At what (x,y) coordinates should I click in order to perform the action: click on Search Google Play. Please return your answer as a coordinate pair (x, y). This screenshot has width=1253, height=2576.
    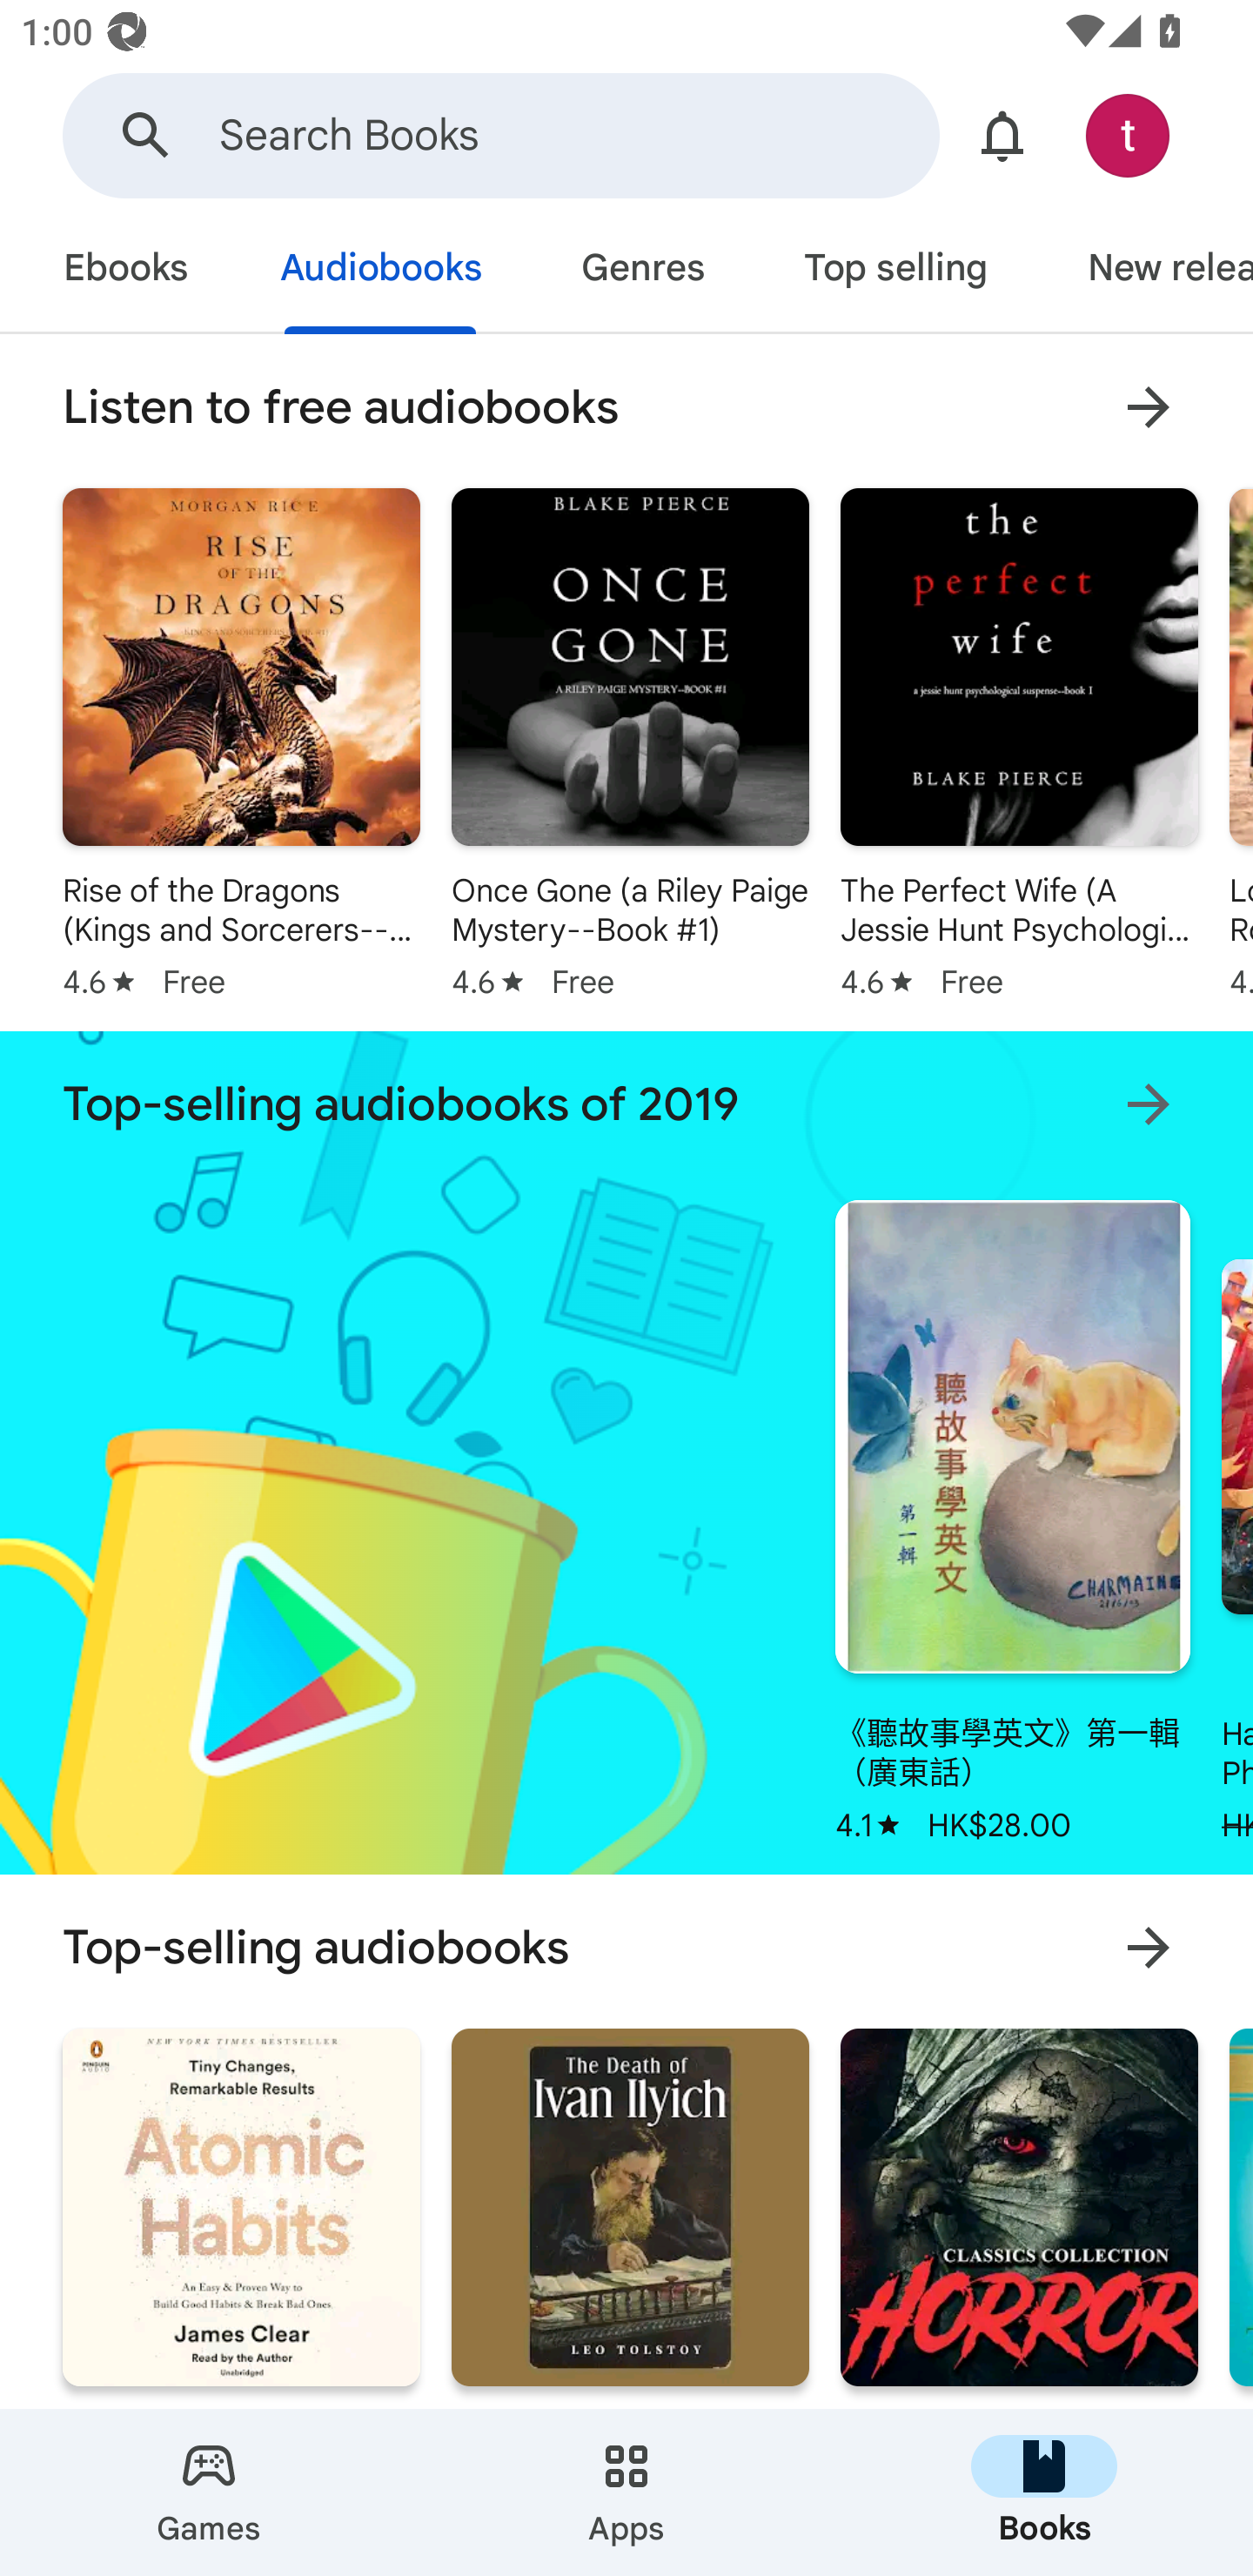
    Looking at the image, I should click on (146, 134).